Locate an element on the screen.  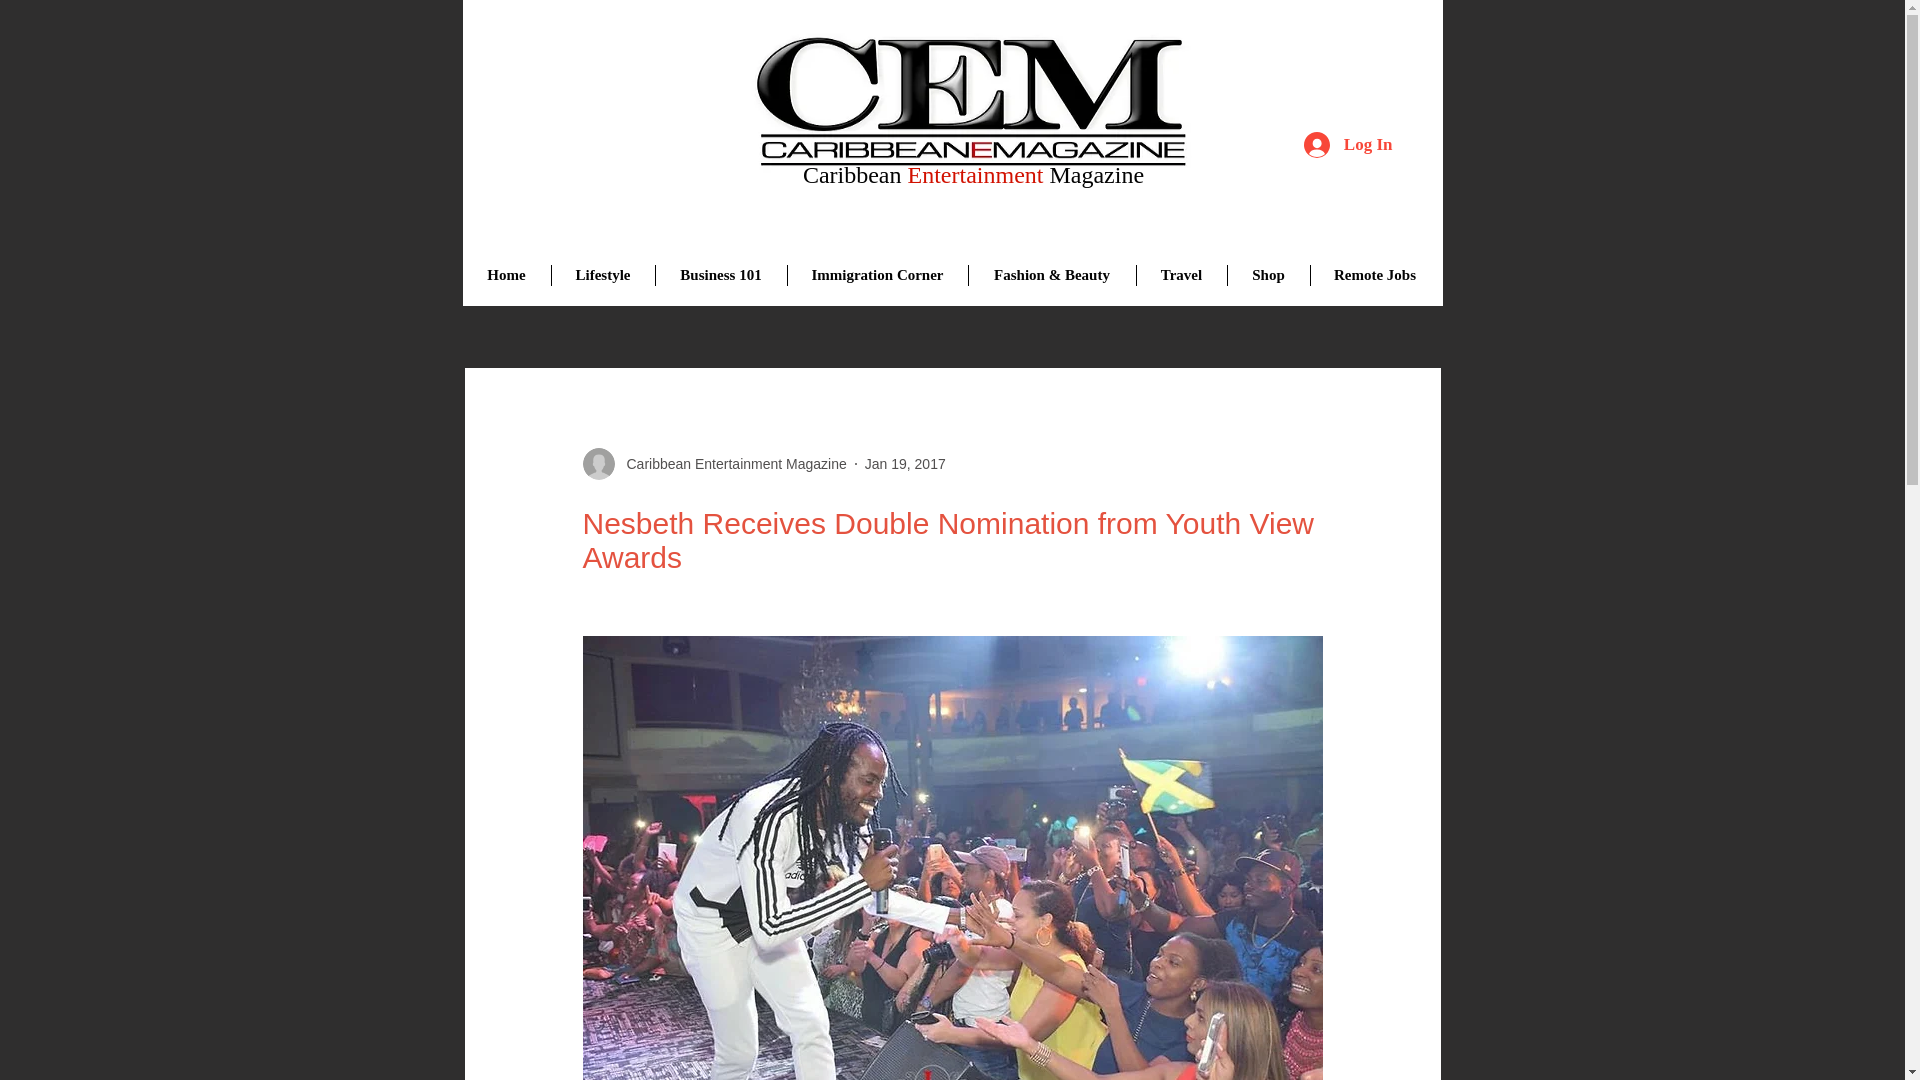
Caribbean Entertainment Magazine is located at coordinates (967, 105).